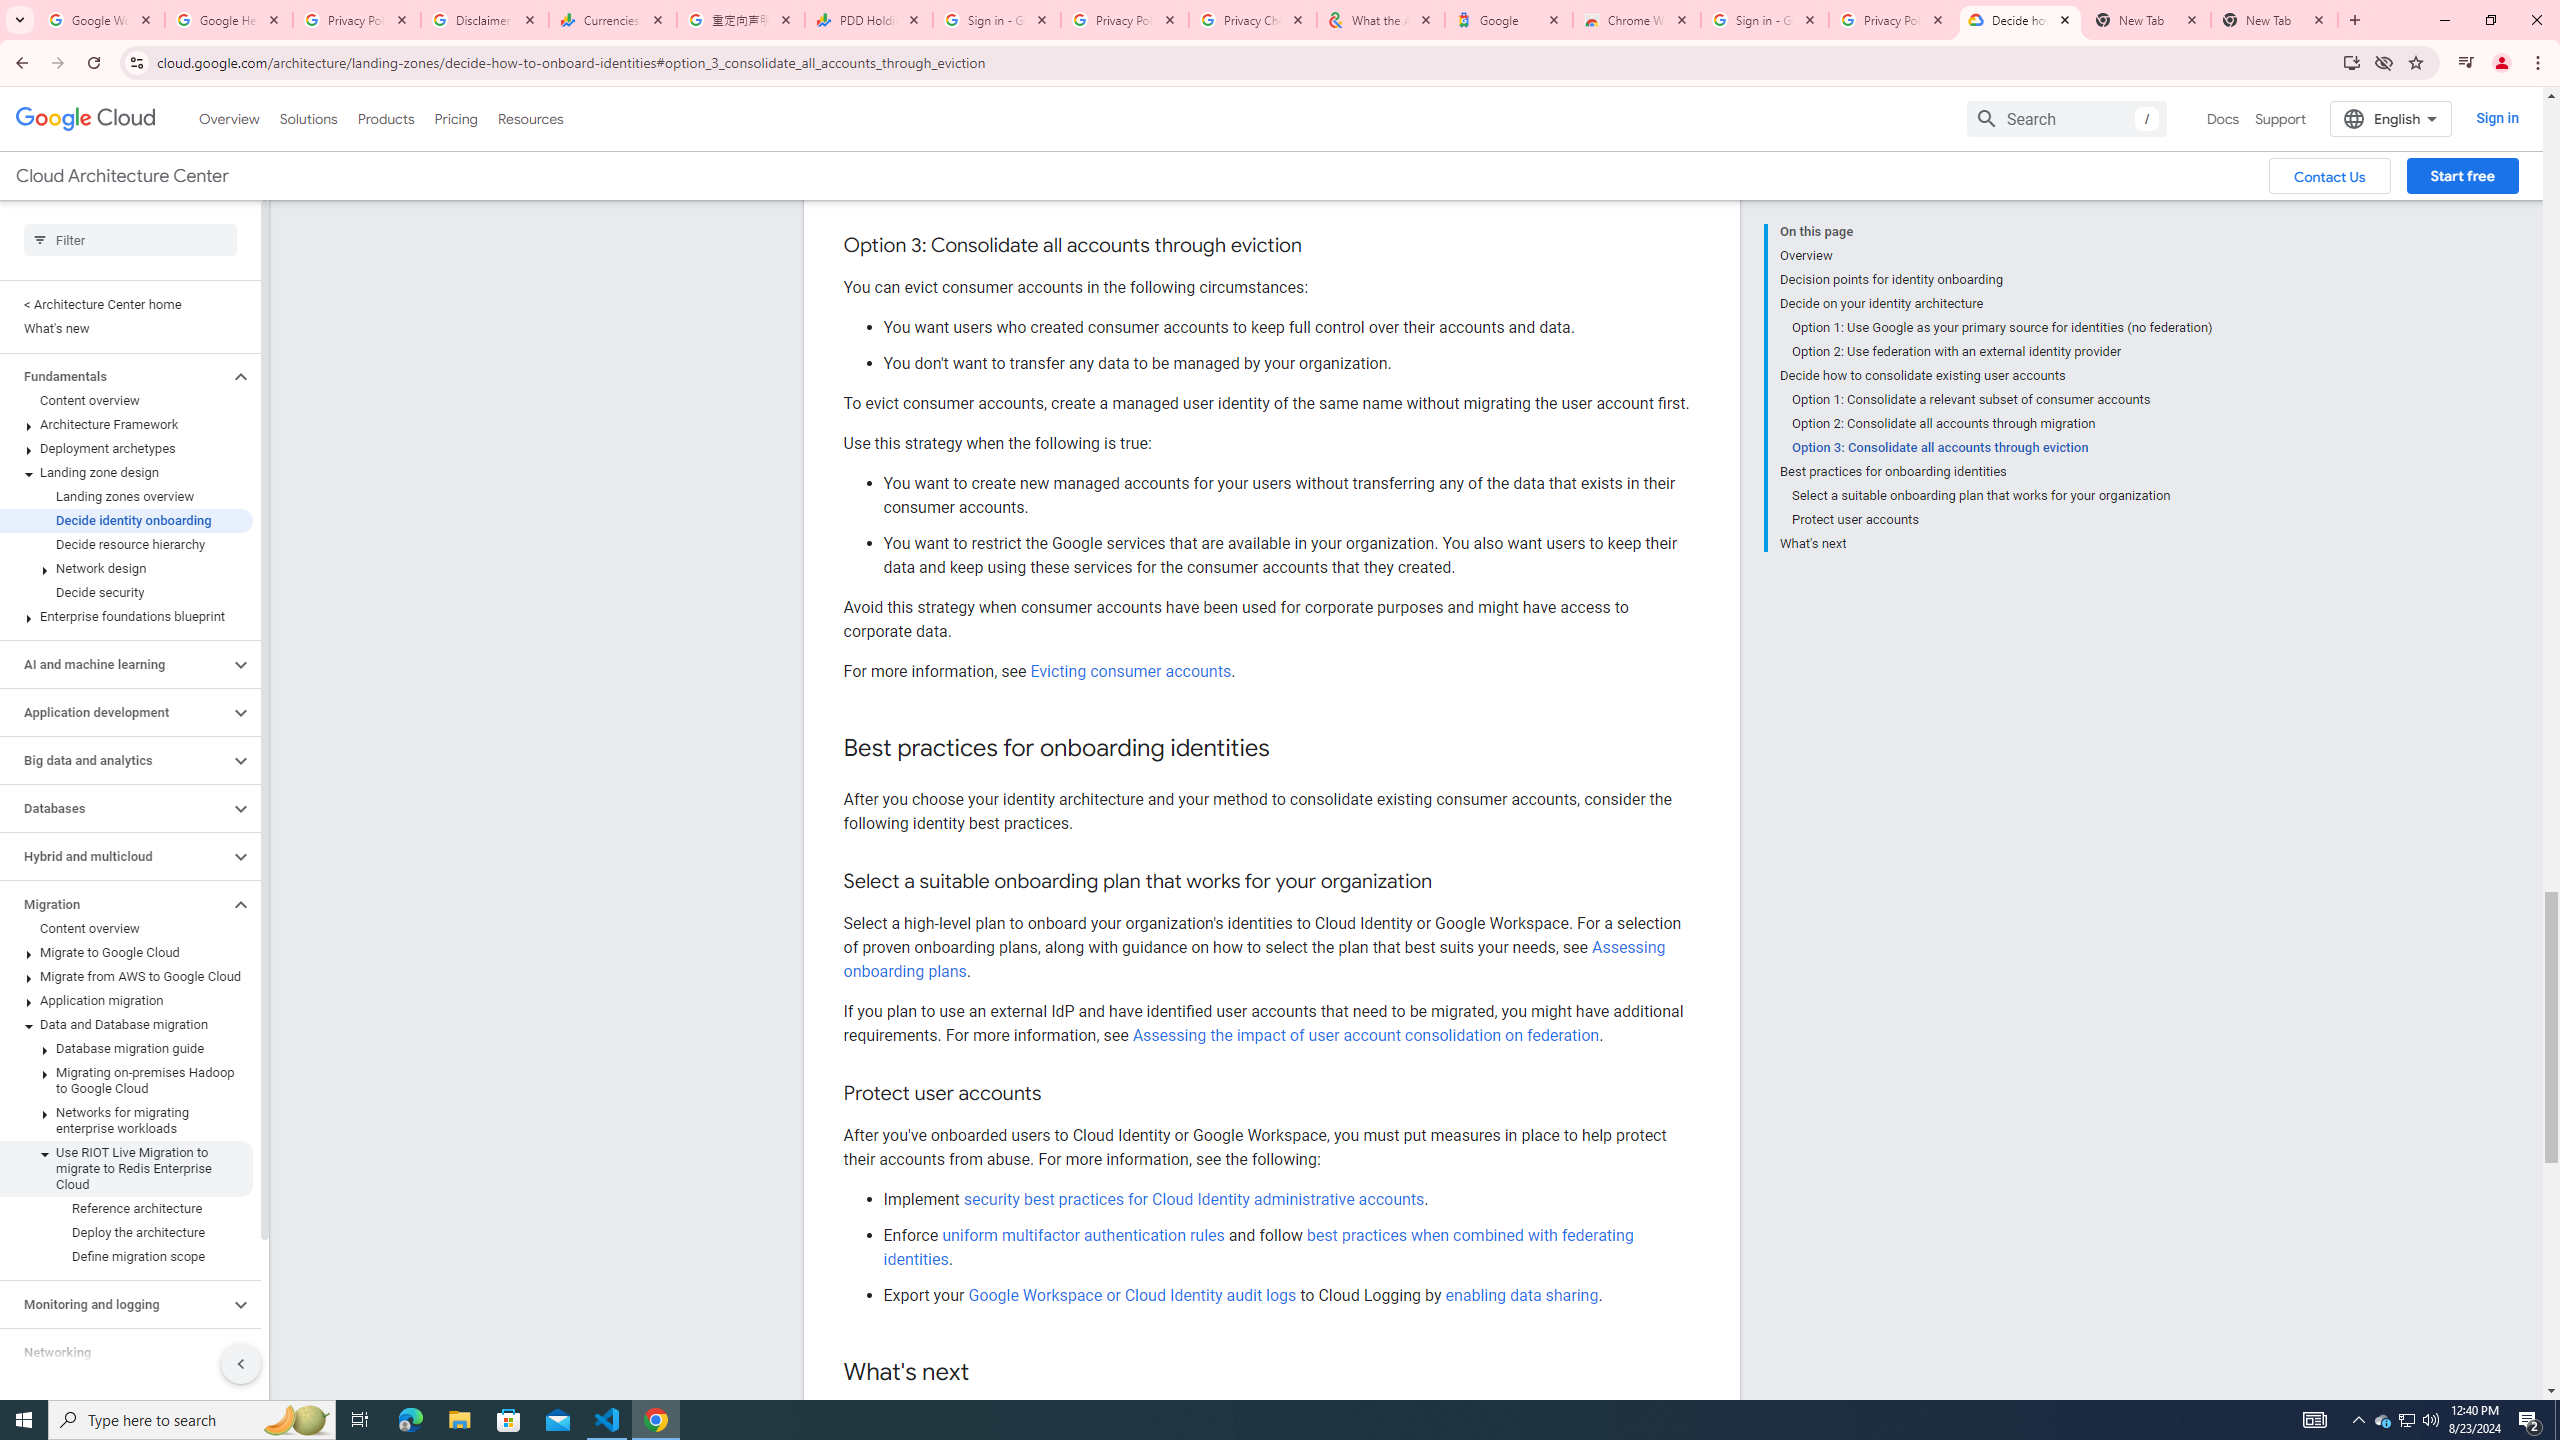  Describe the element at coordinates (126, 1208) in the screenshot. I see `Reference architecture` at that location.